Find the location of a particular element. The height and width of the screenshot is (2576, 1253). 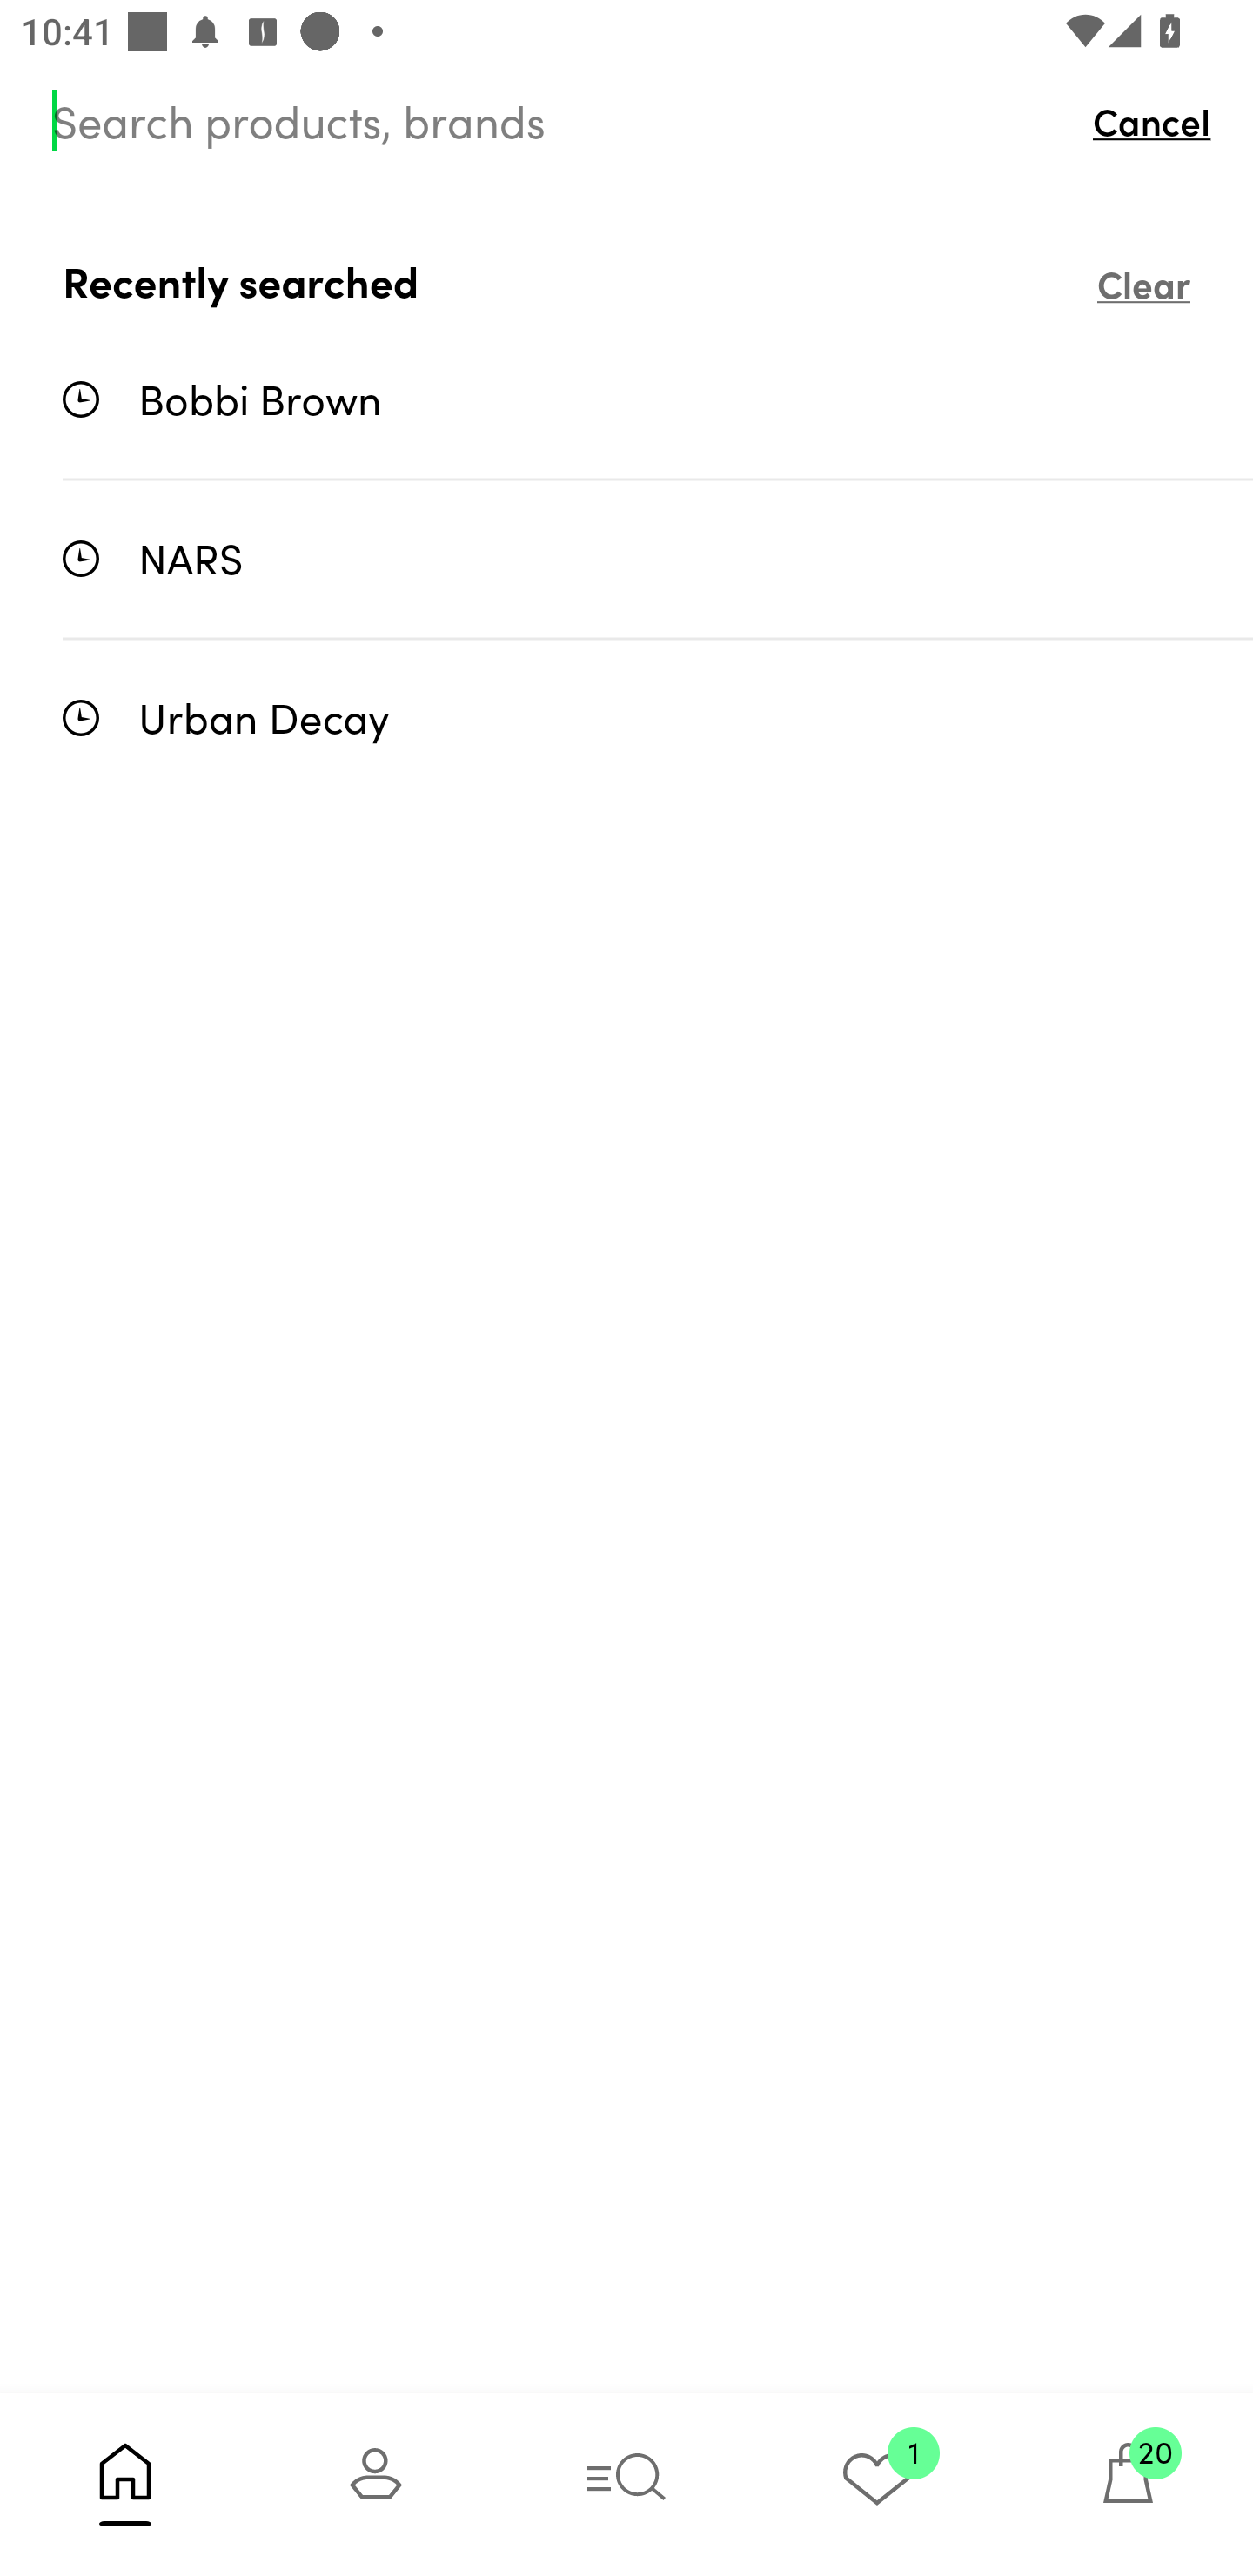

NARS is located at coordinates (658, 557).